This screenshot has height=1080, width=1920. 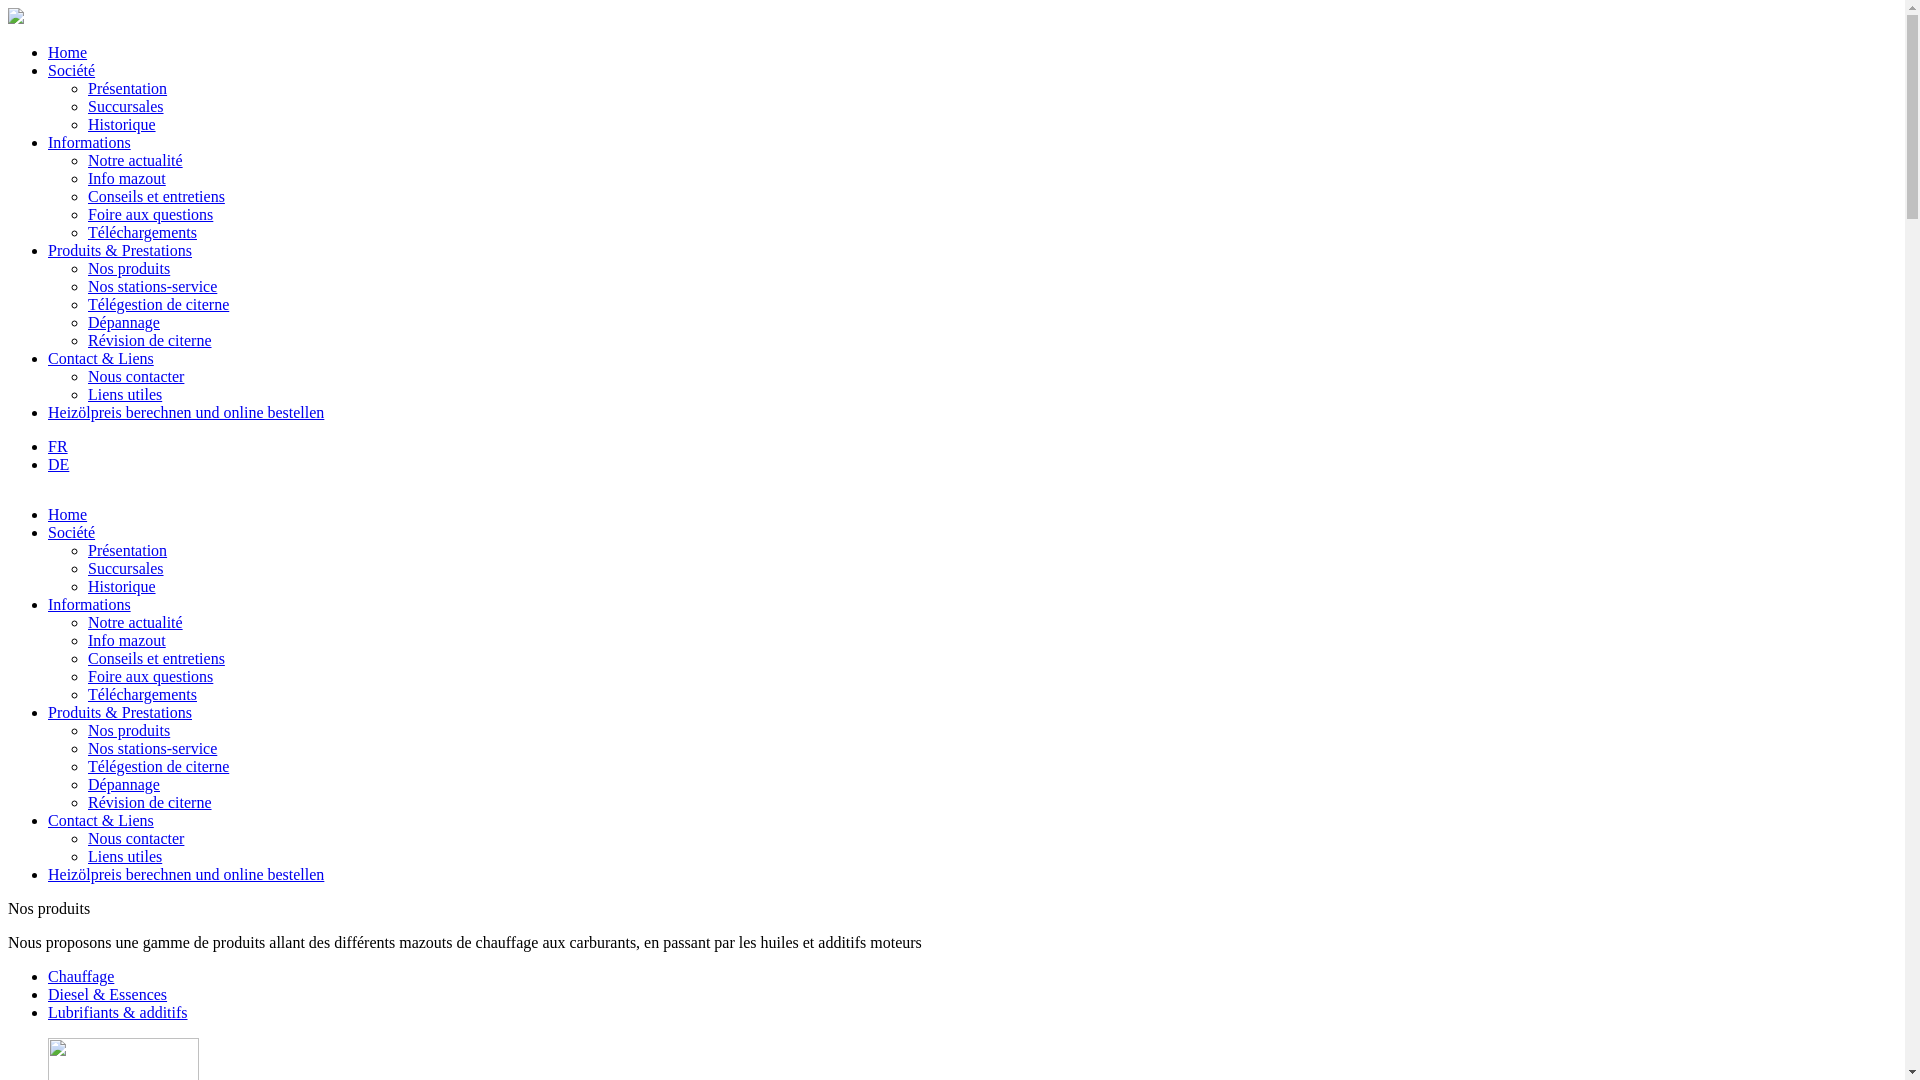 What do you see at coordinates (126, 106) in the screenshot?
I see `Succursales` at bounding box center [126, 106].